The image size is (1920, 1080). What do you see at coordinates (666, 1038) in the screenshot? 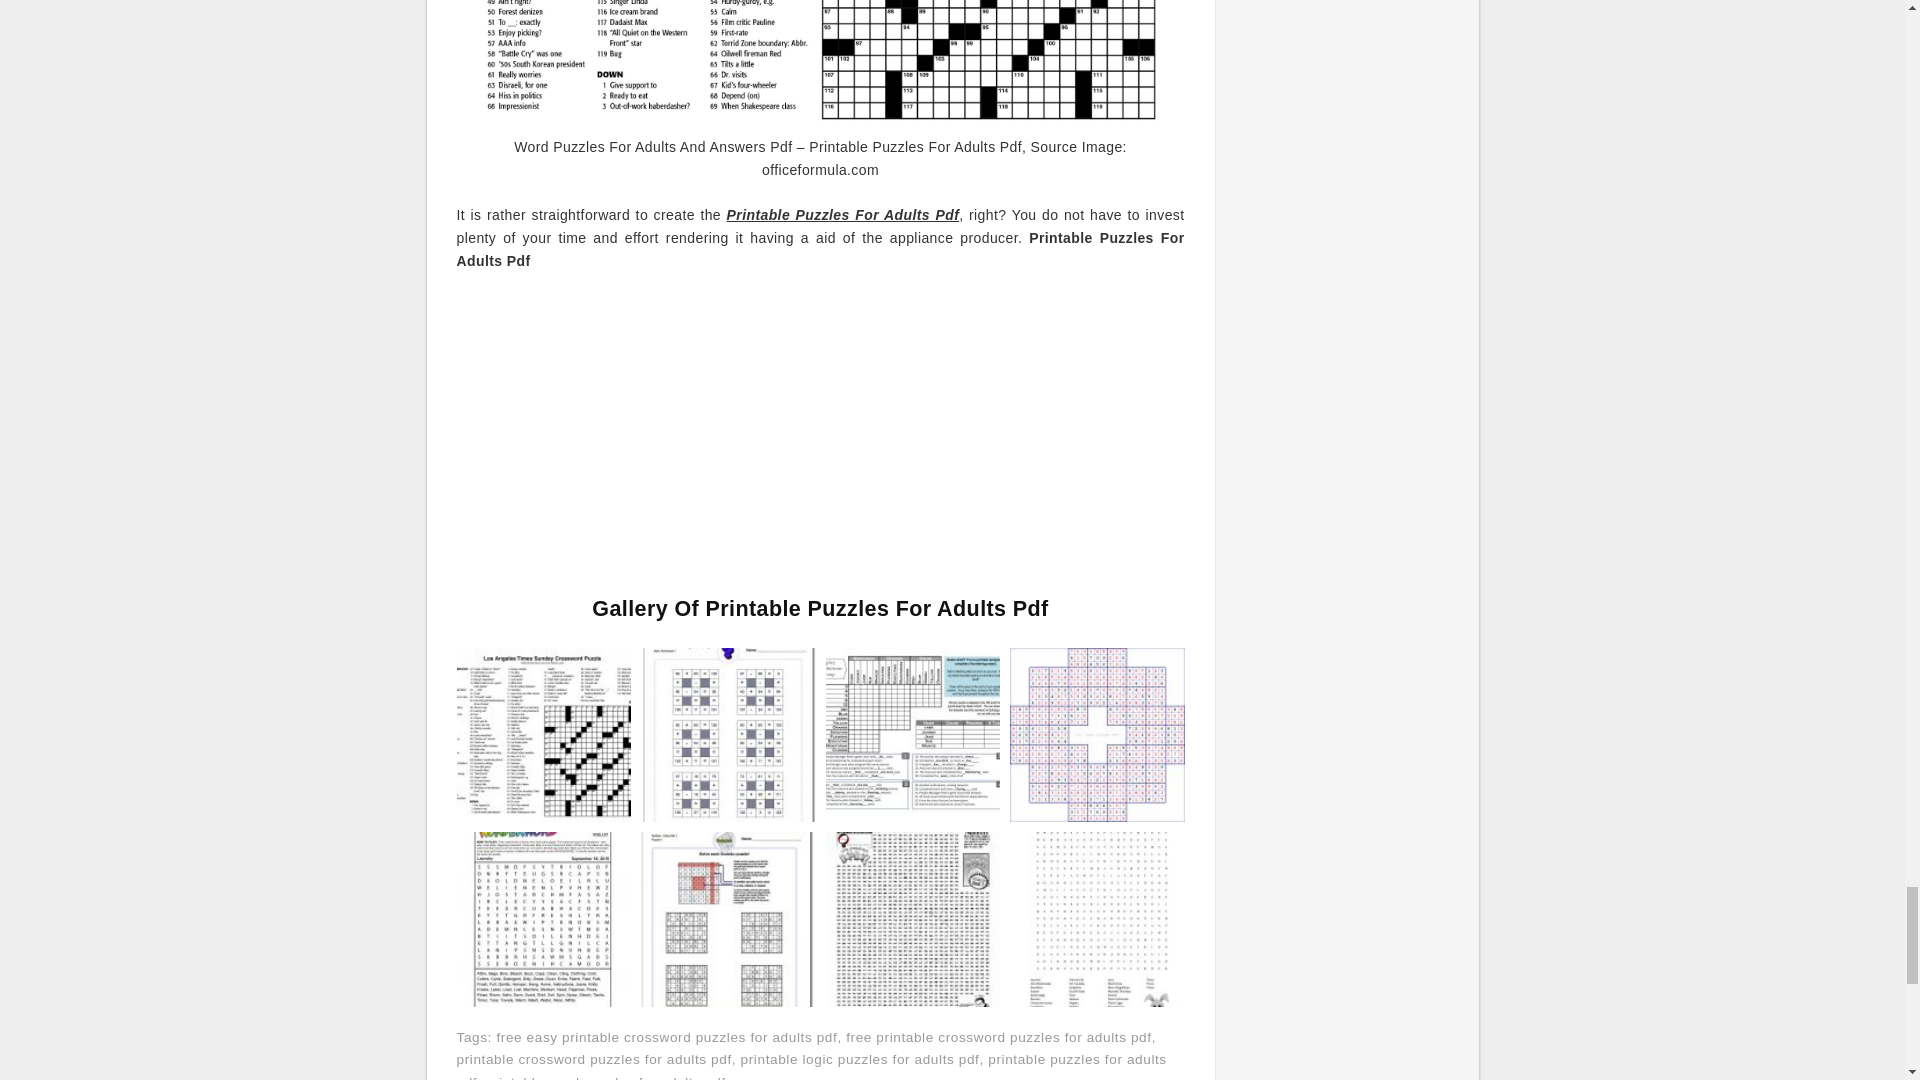
I see `free easy printable crossword puzzles for adults pdf` at bounding box center [666, 1038].